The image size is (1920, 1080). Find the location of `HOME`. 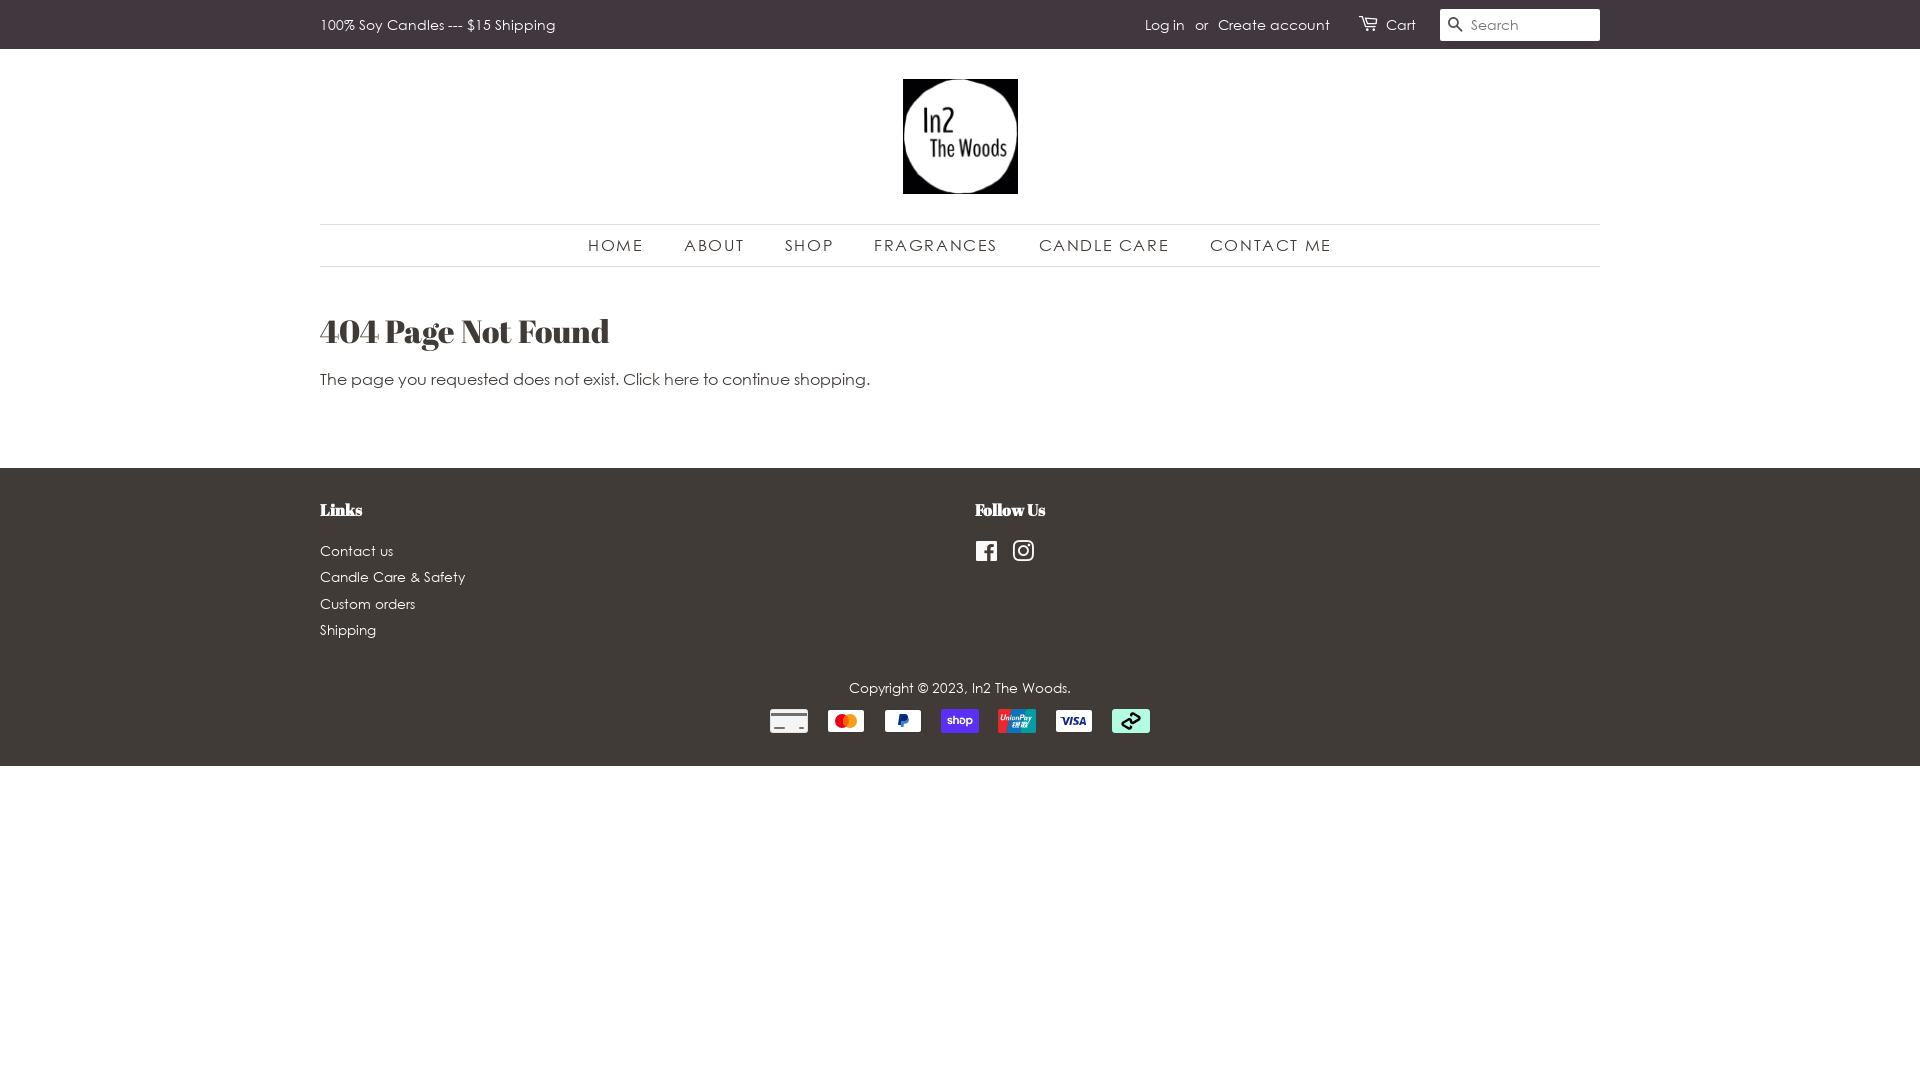

HOME is located at coordinates (626, 246).